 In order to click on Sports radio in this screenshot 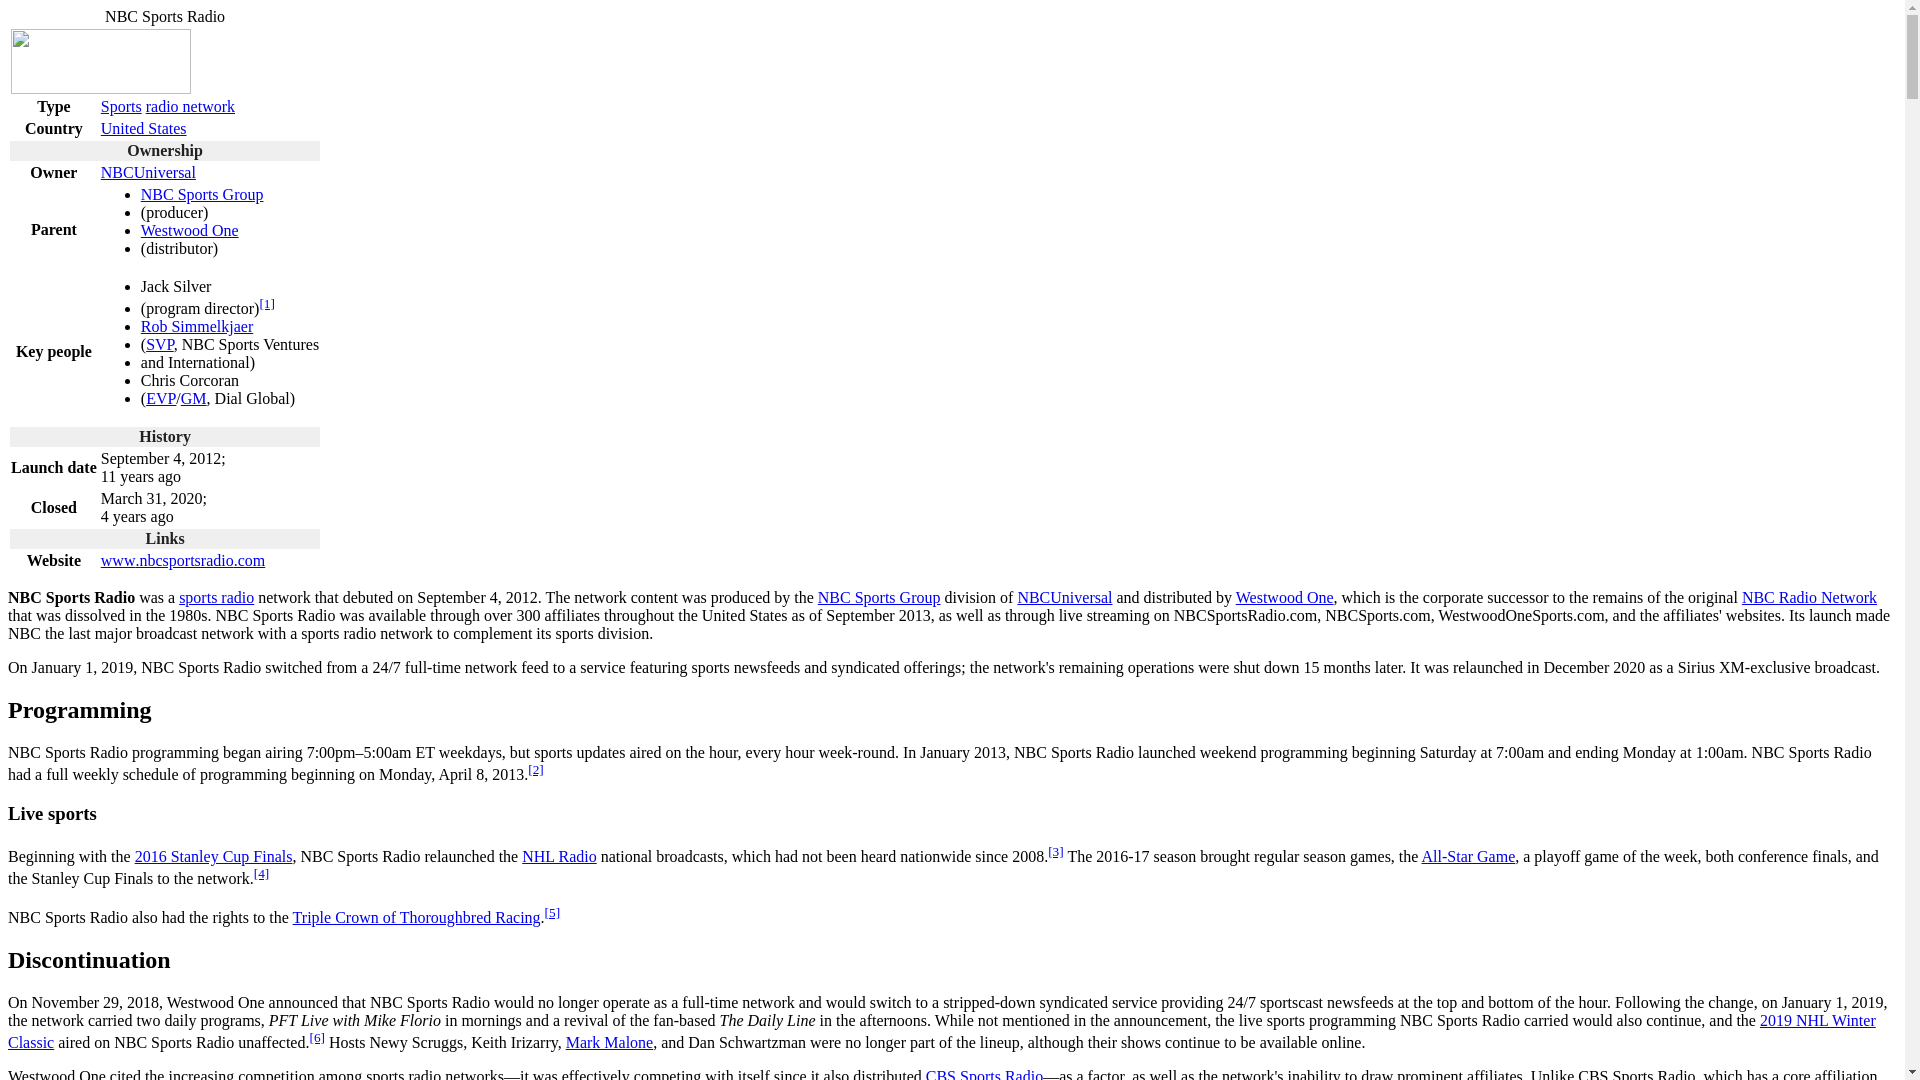, I will do `click(216, 596)`.